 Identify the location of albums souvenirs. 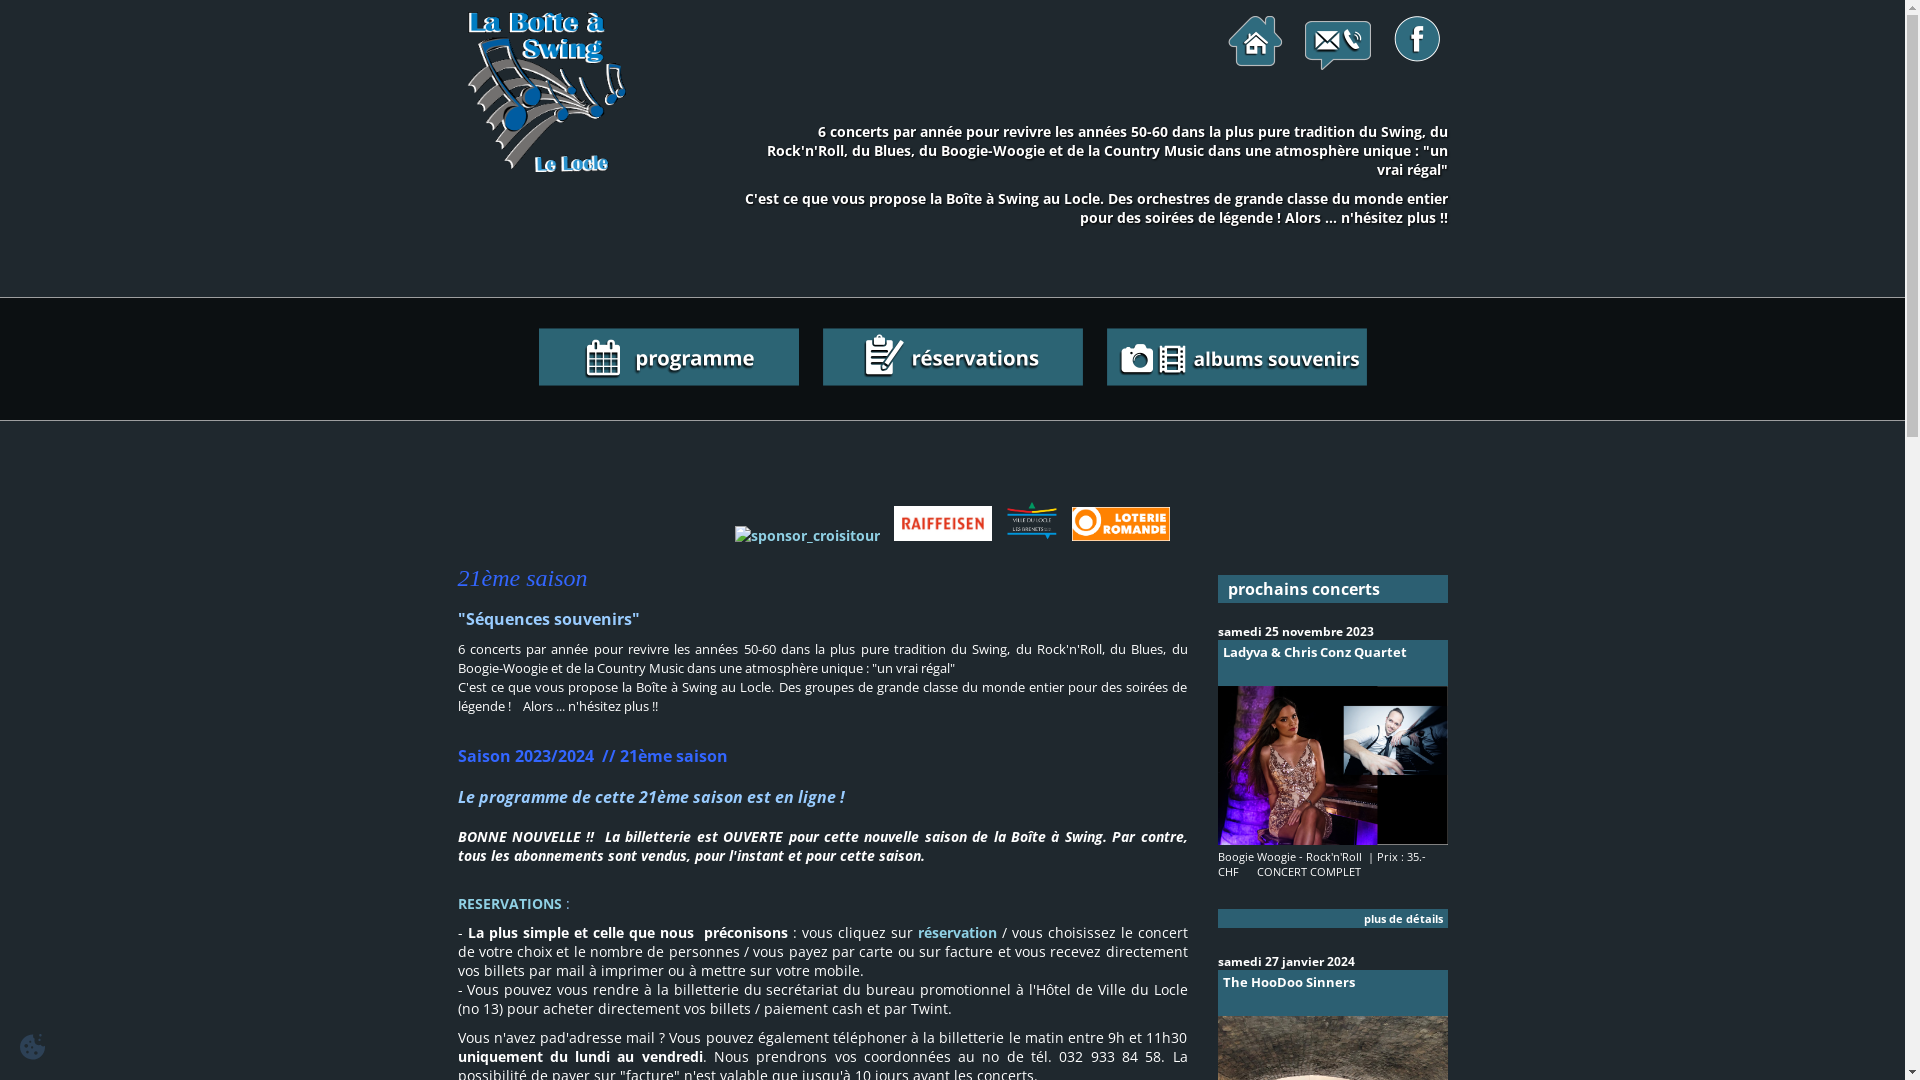
(1236, 357).